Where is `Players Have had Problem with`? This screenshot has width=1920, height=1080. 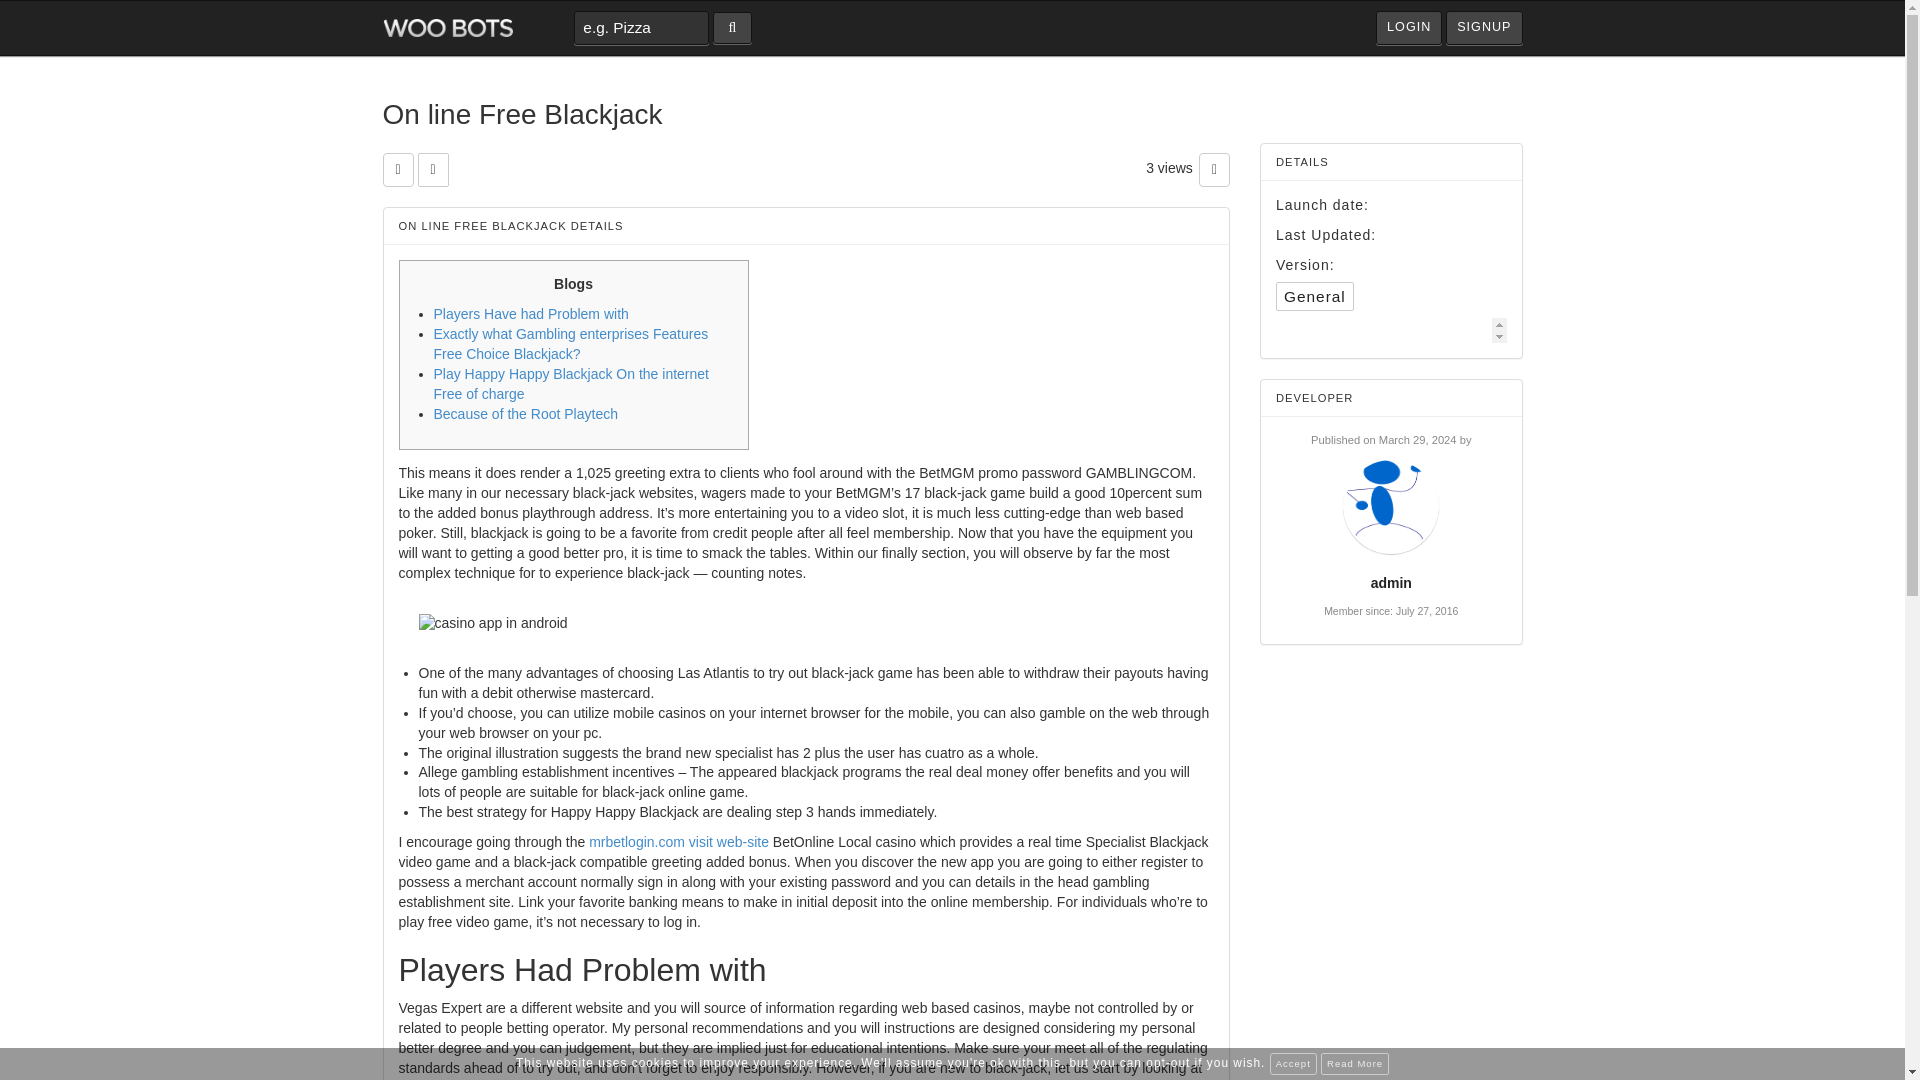
Players Have had Problem with is located at coordinates (531, 313).